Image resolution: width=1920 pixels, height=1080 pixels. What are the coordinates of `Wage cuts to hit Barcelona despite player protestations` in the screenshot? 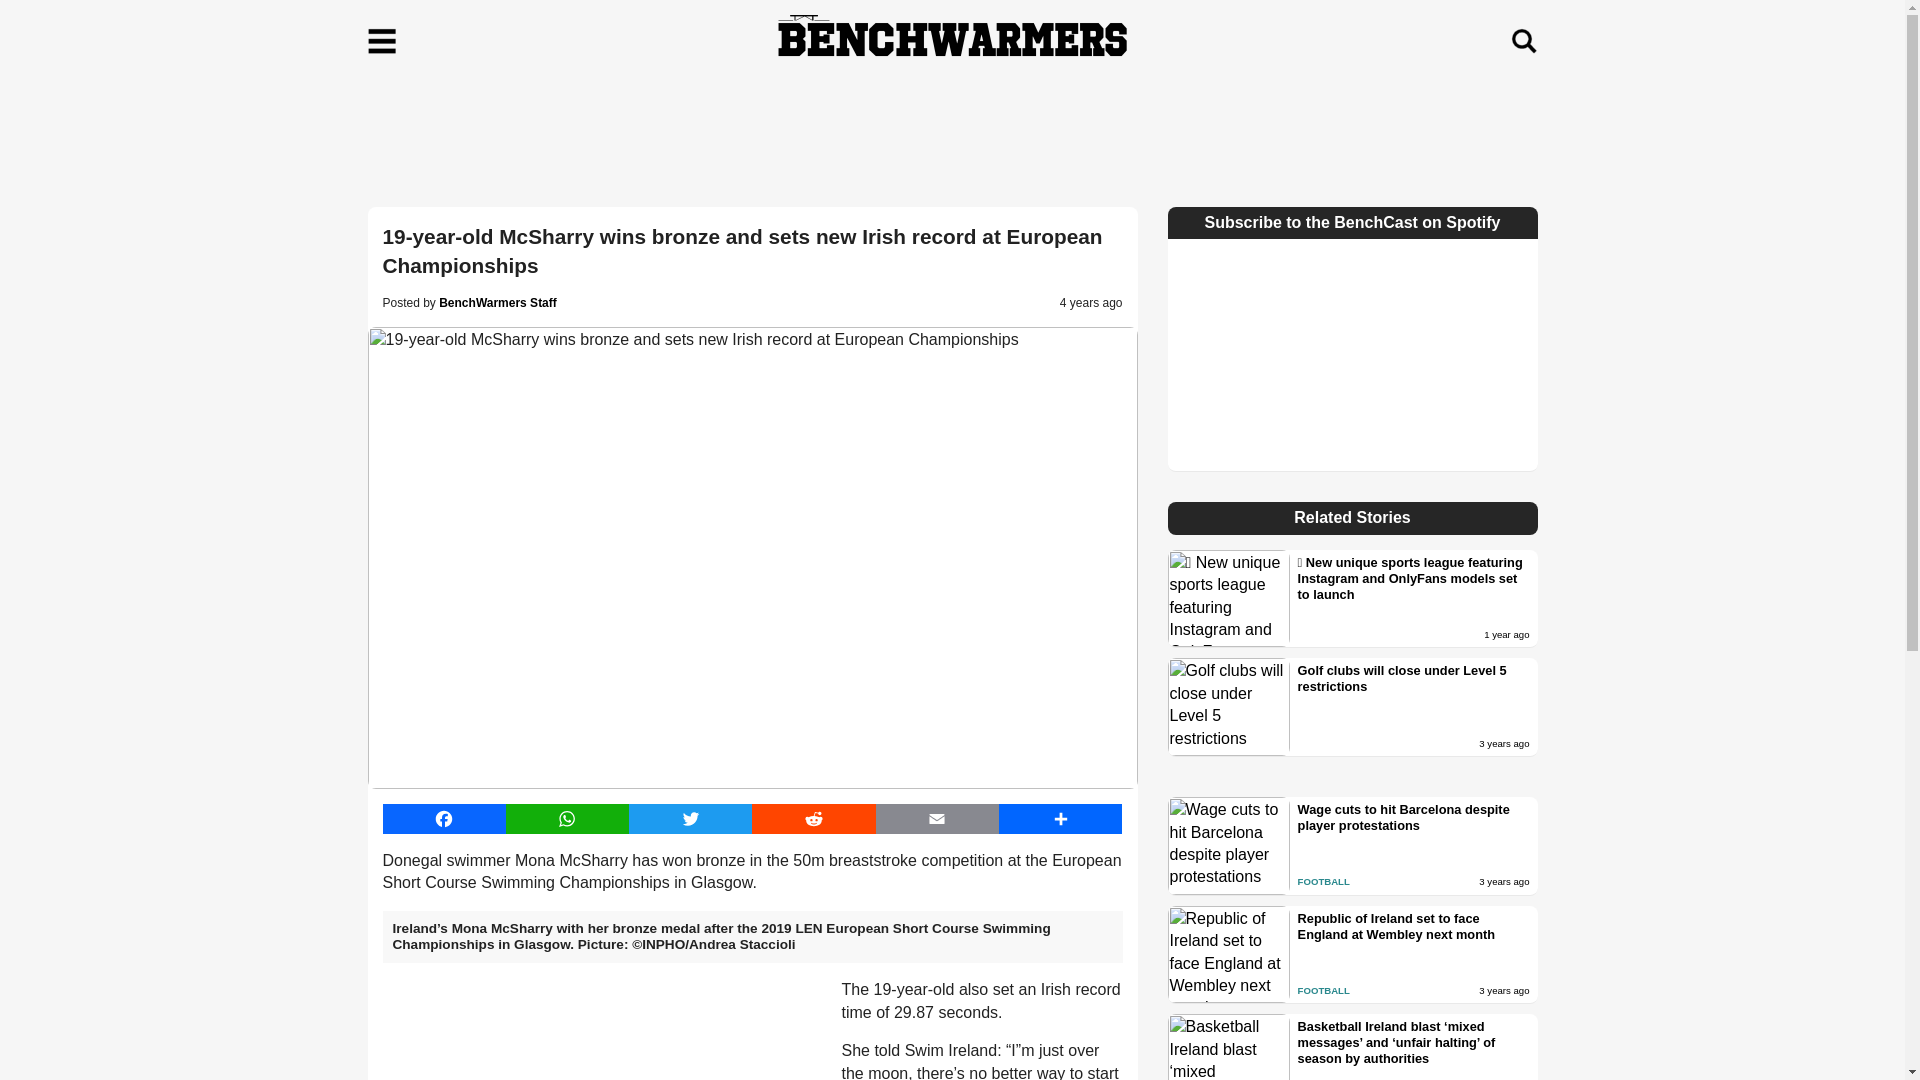 It's located at (1414, 818).